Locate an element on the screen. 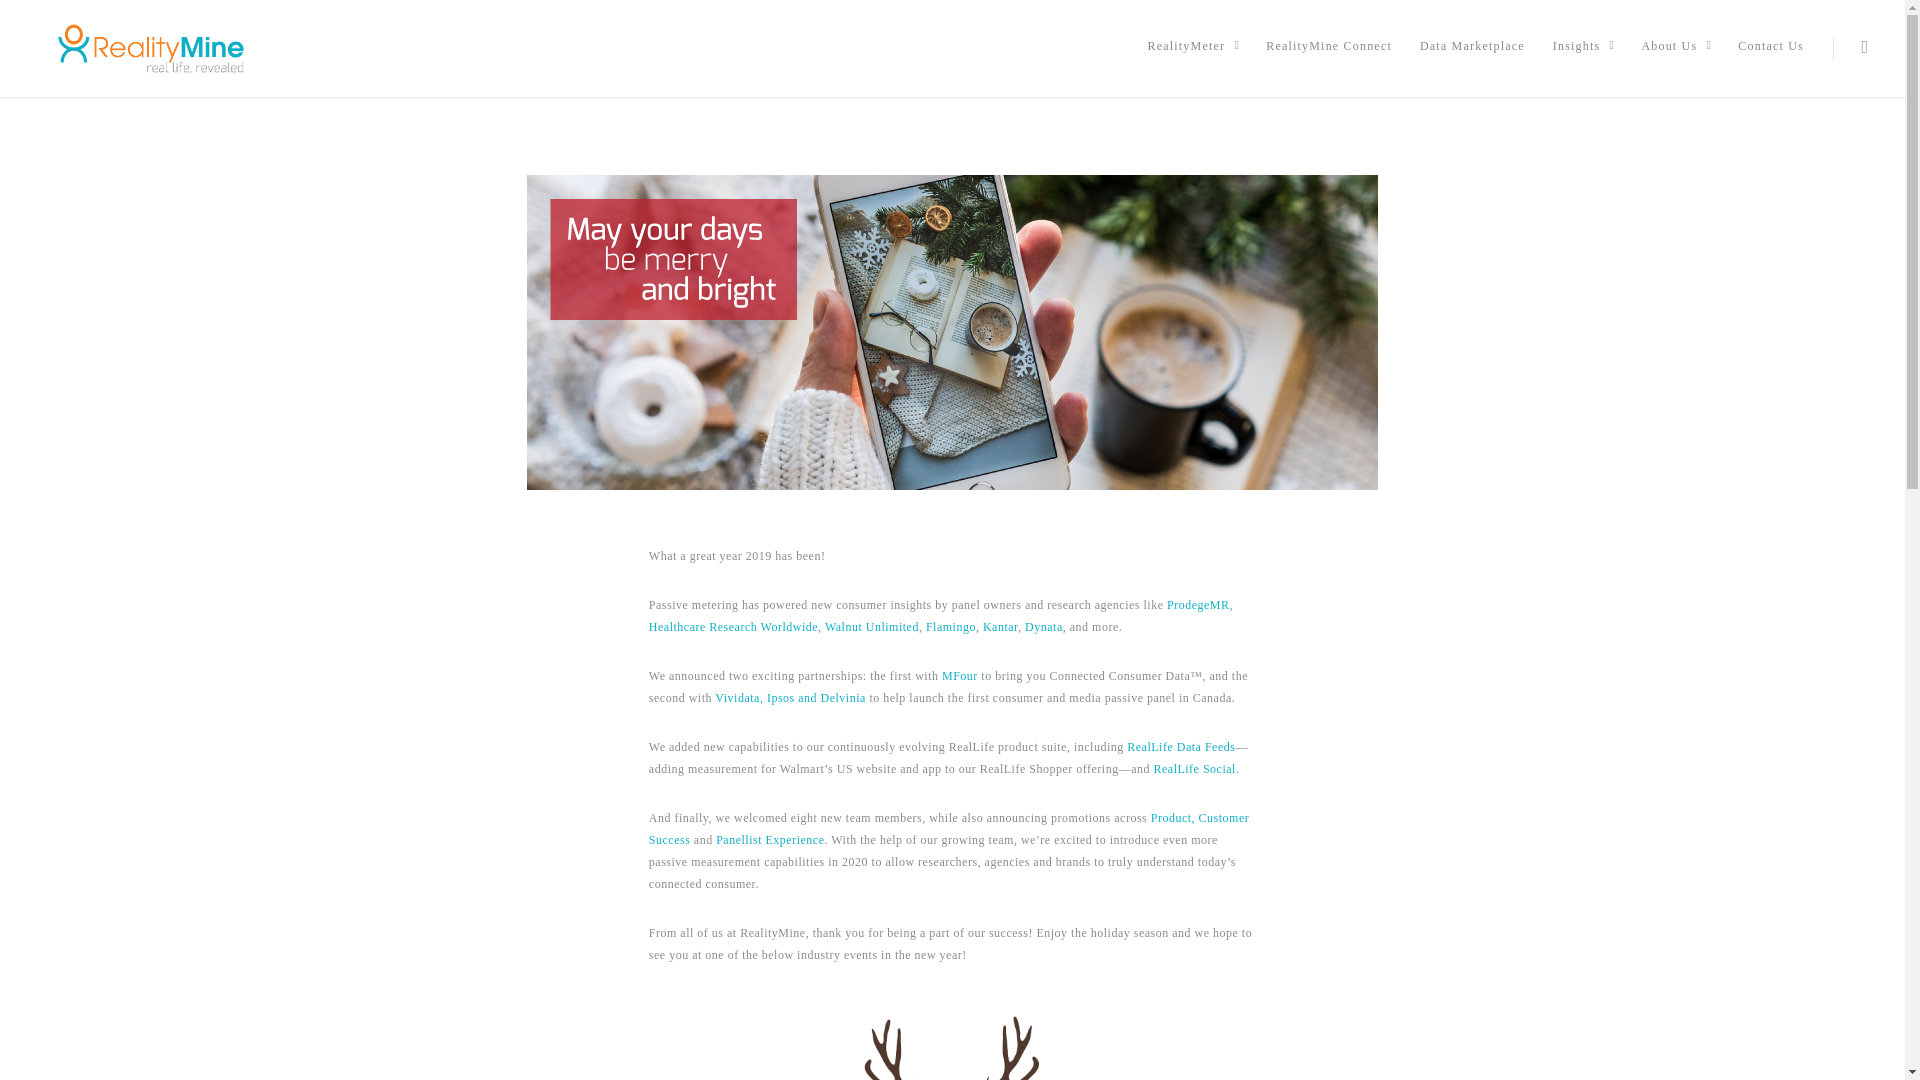 The image size is (1920, 1080). Panellist Experience is located at coordinates (770, 839).